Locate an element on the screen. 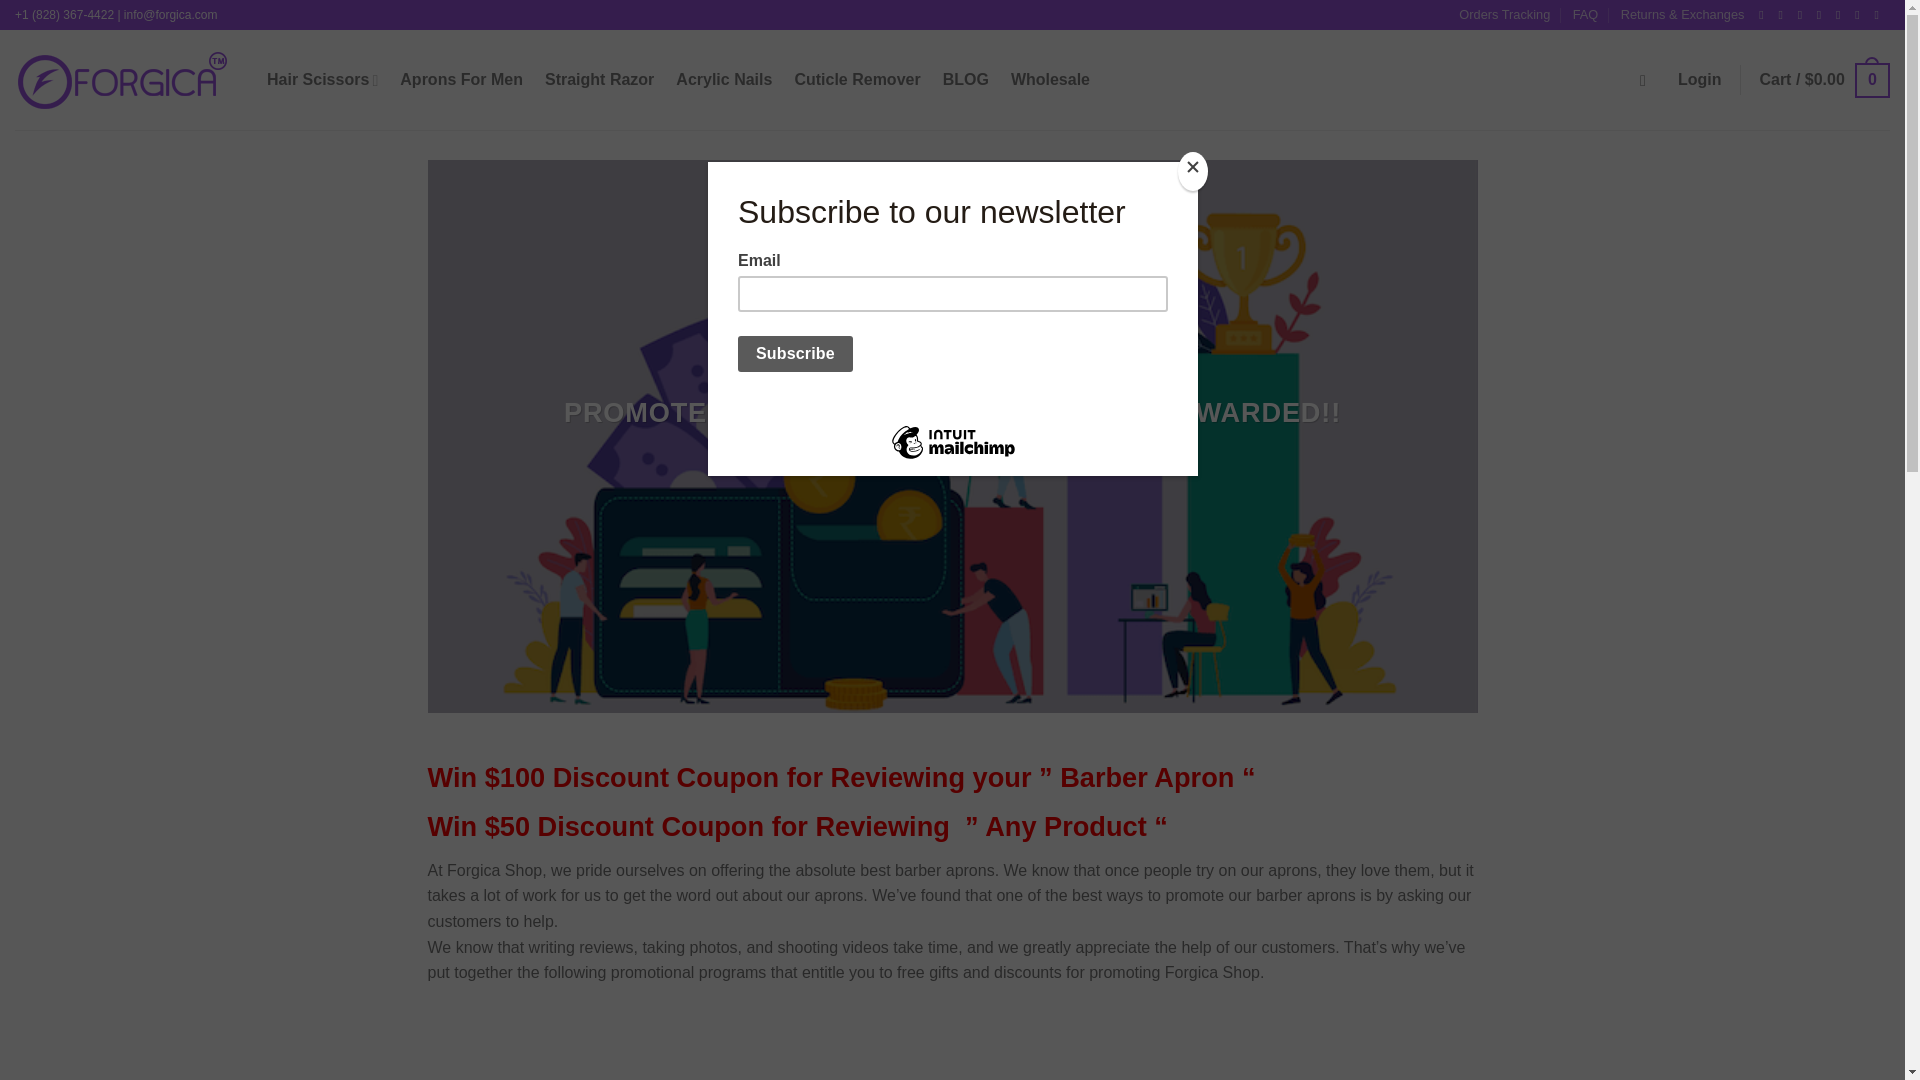  Hair Scissors is located at coordinates (322, 80).